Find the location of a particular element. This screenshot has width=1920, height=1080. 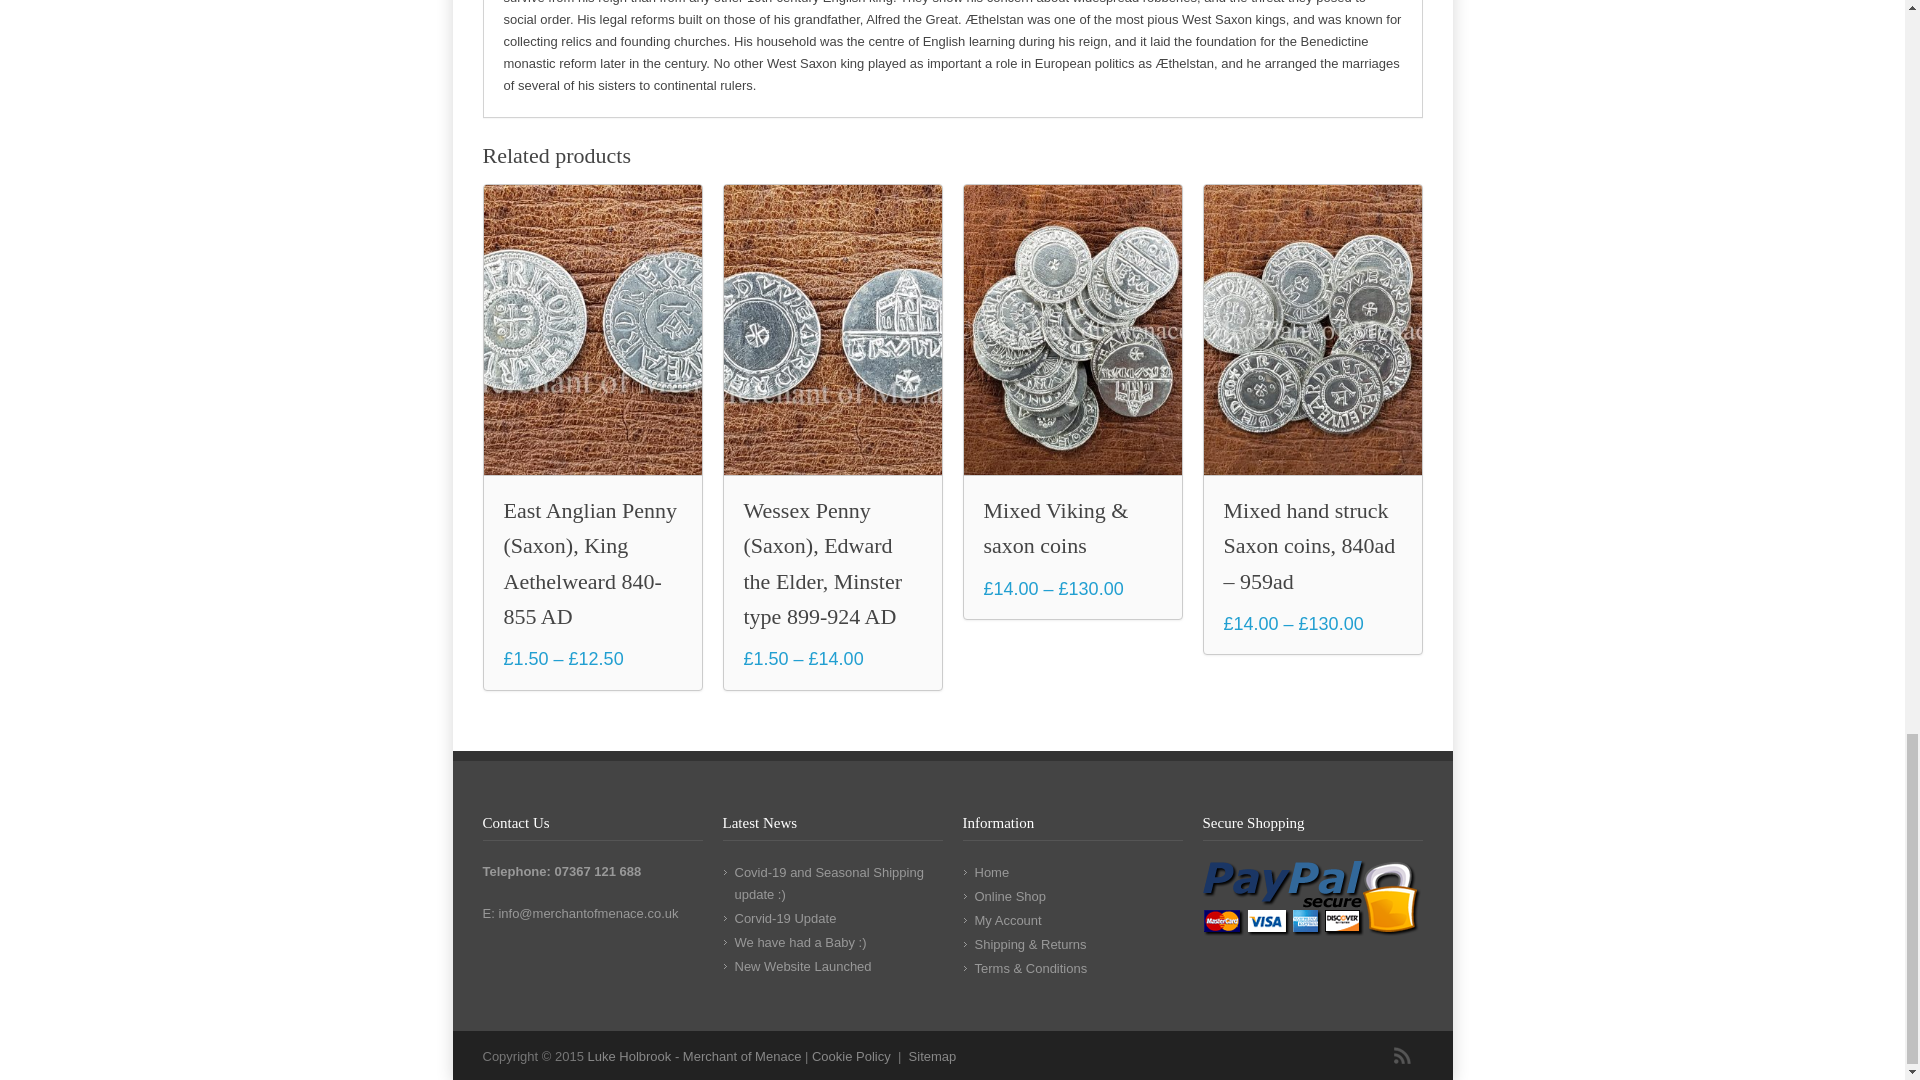

Online Shop is located at coordinates (1010, 896).